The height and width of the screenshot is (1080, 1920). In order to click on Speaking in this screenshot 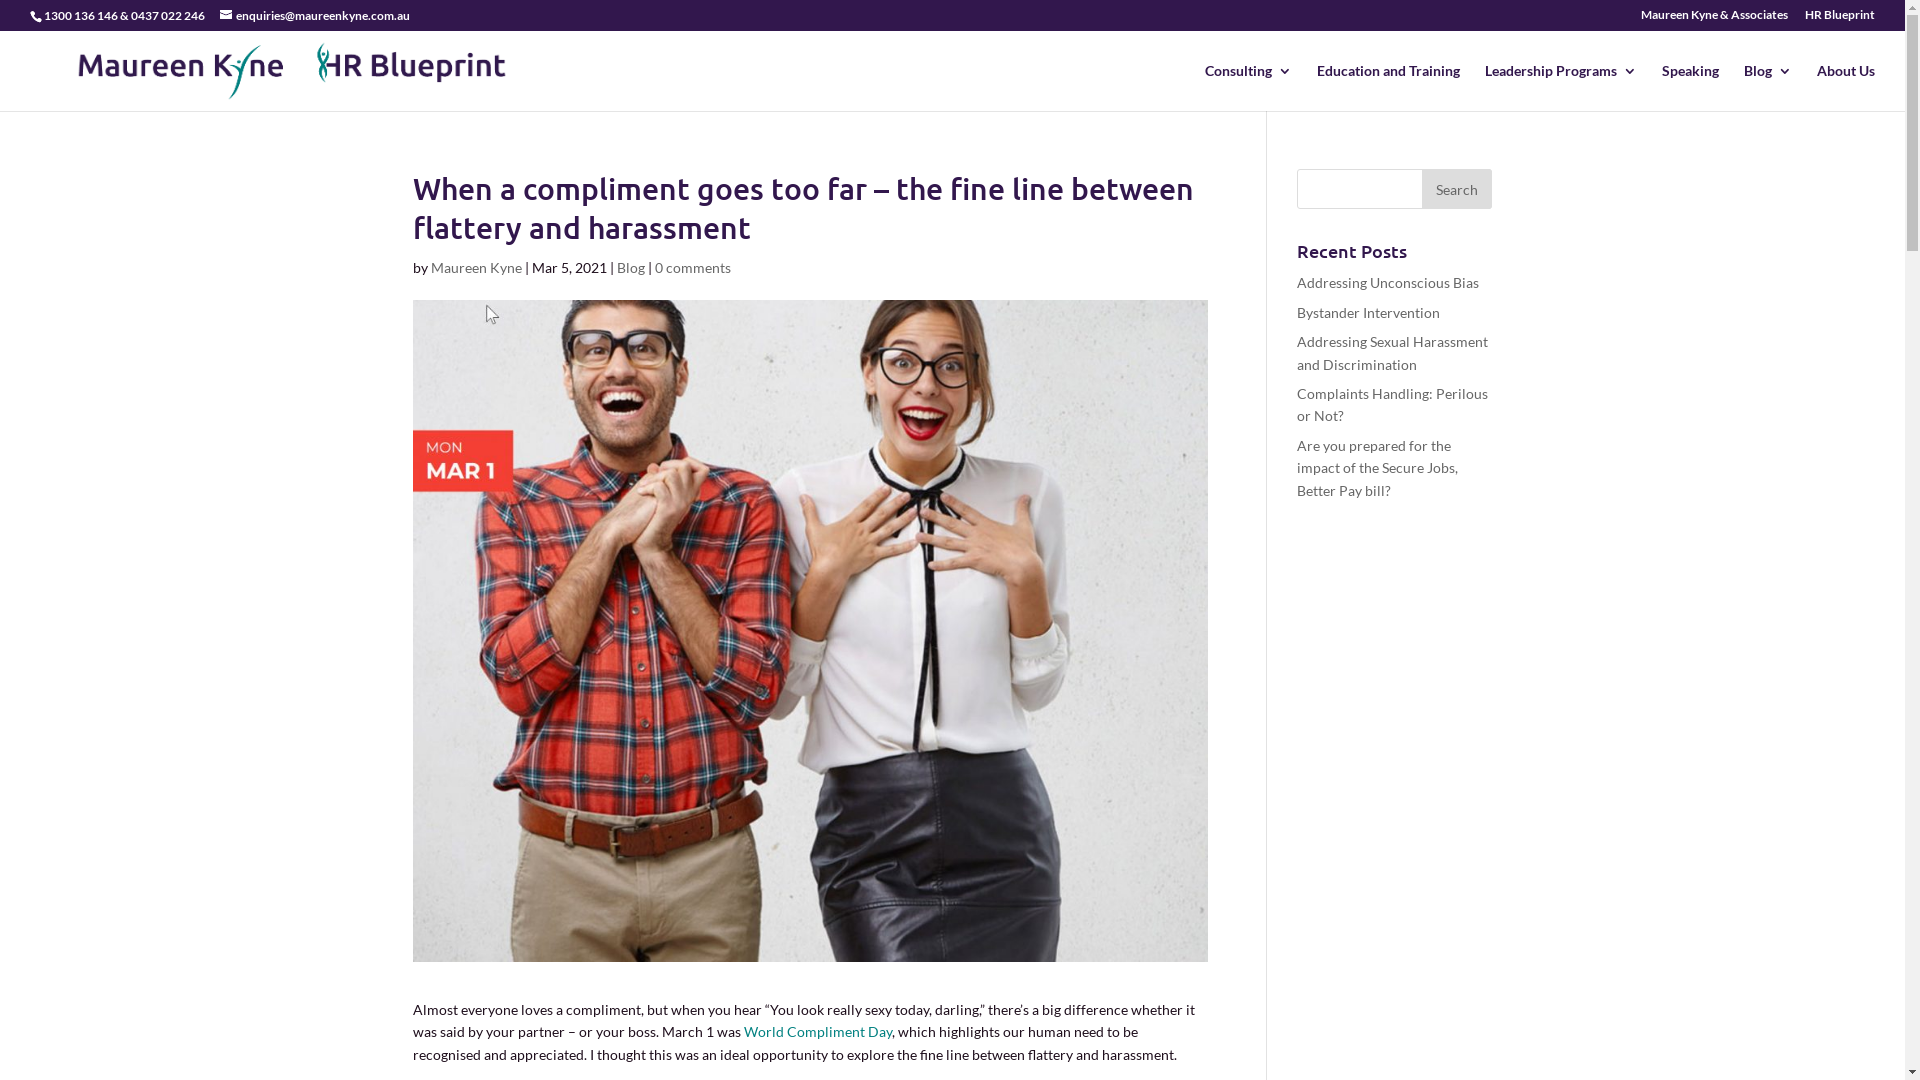, I will do `click(1690, 88)`.